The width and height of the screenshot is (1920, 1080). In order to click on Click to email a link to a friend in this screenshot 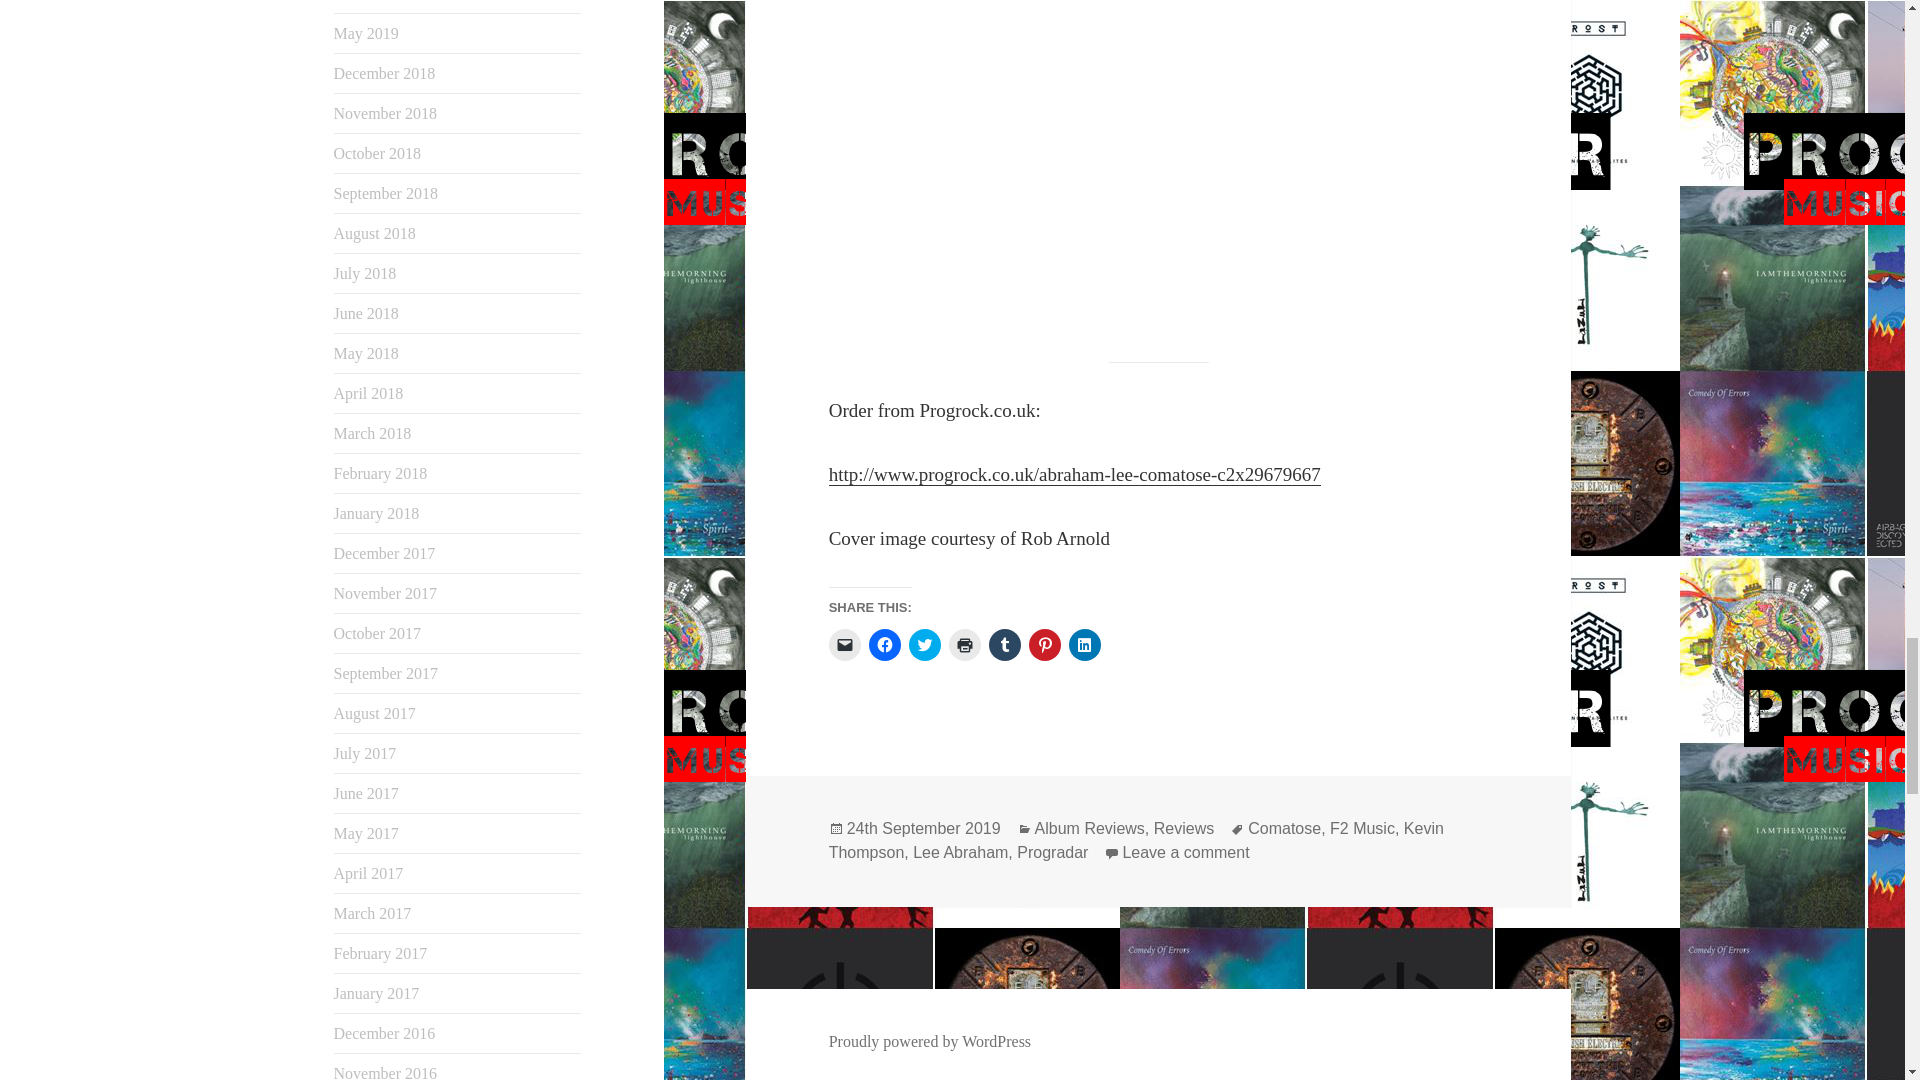, I will do `click(844, 644)`.